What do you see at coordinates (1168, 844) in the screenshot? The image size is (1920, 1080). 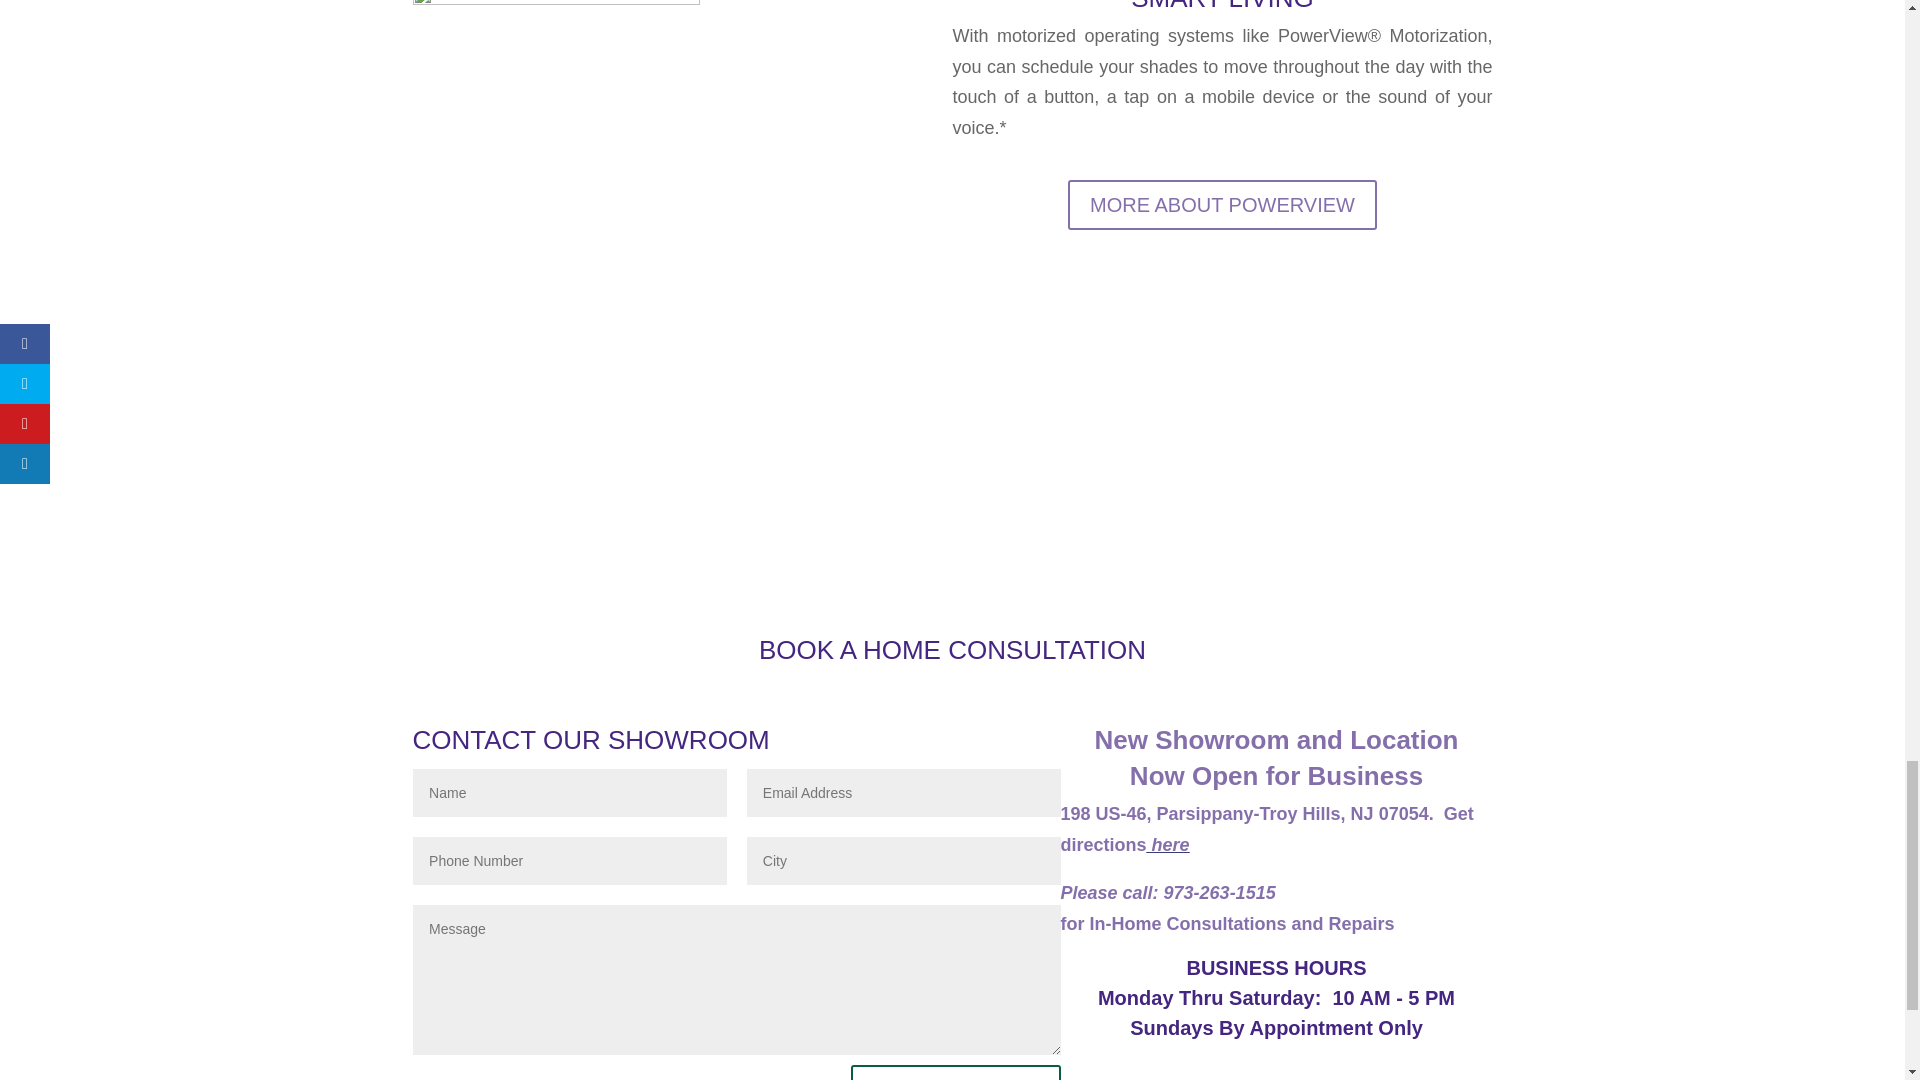 I see `here` at bounding box center [1168, 844].